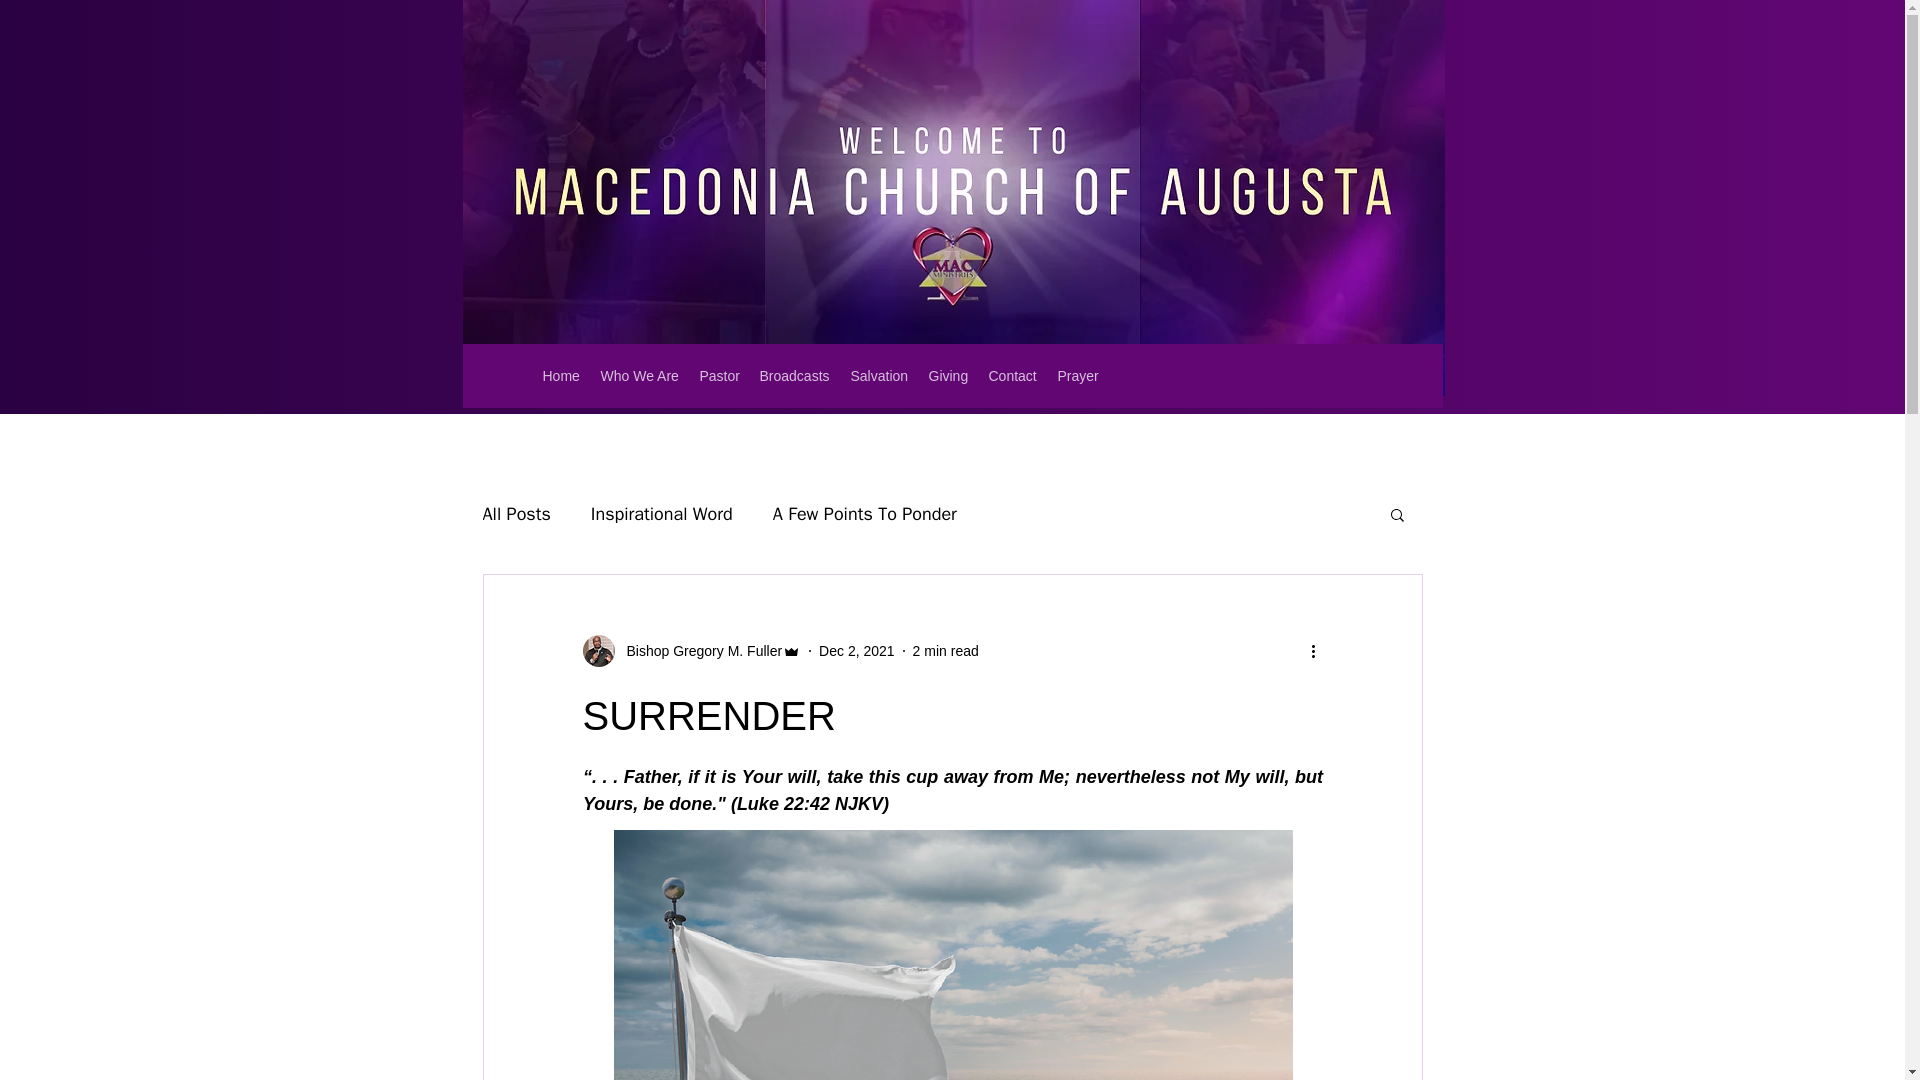 This screenshot has width=1920, height=1080. I want to click on Home, so click(560, 375).